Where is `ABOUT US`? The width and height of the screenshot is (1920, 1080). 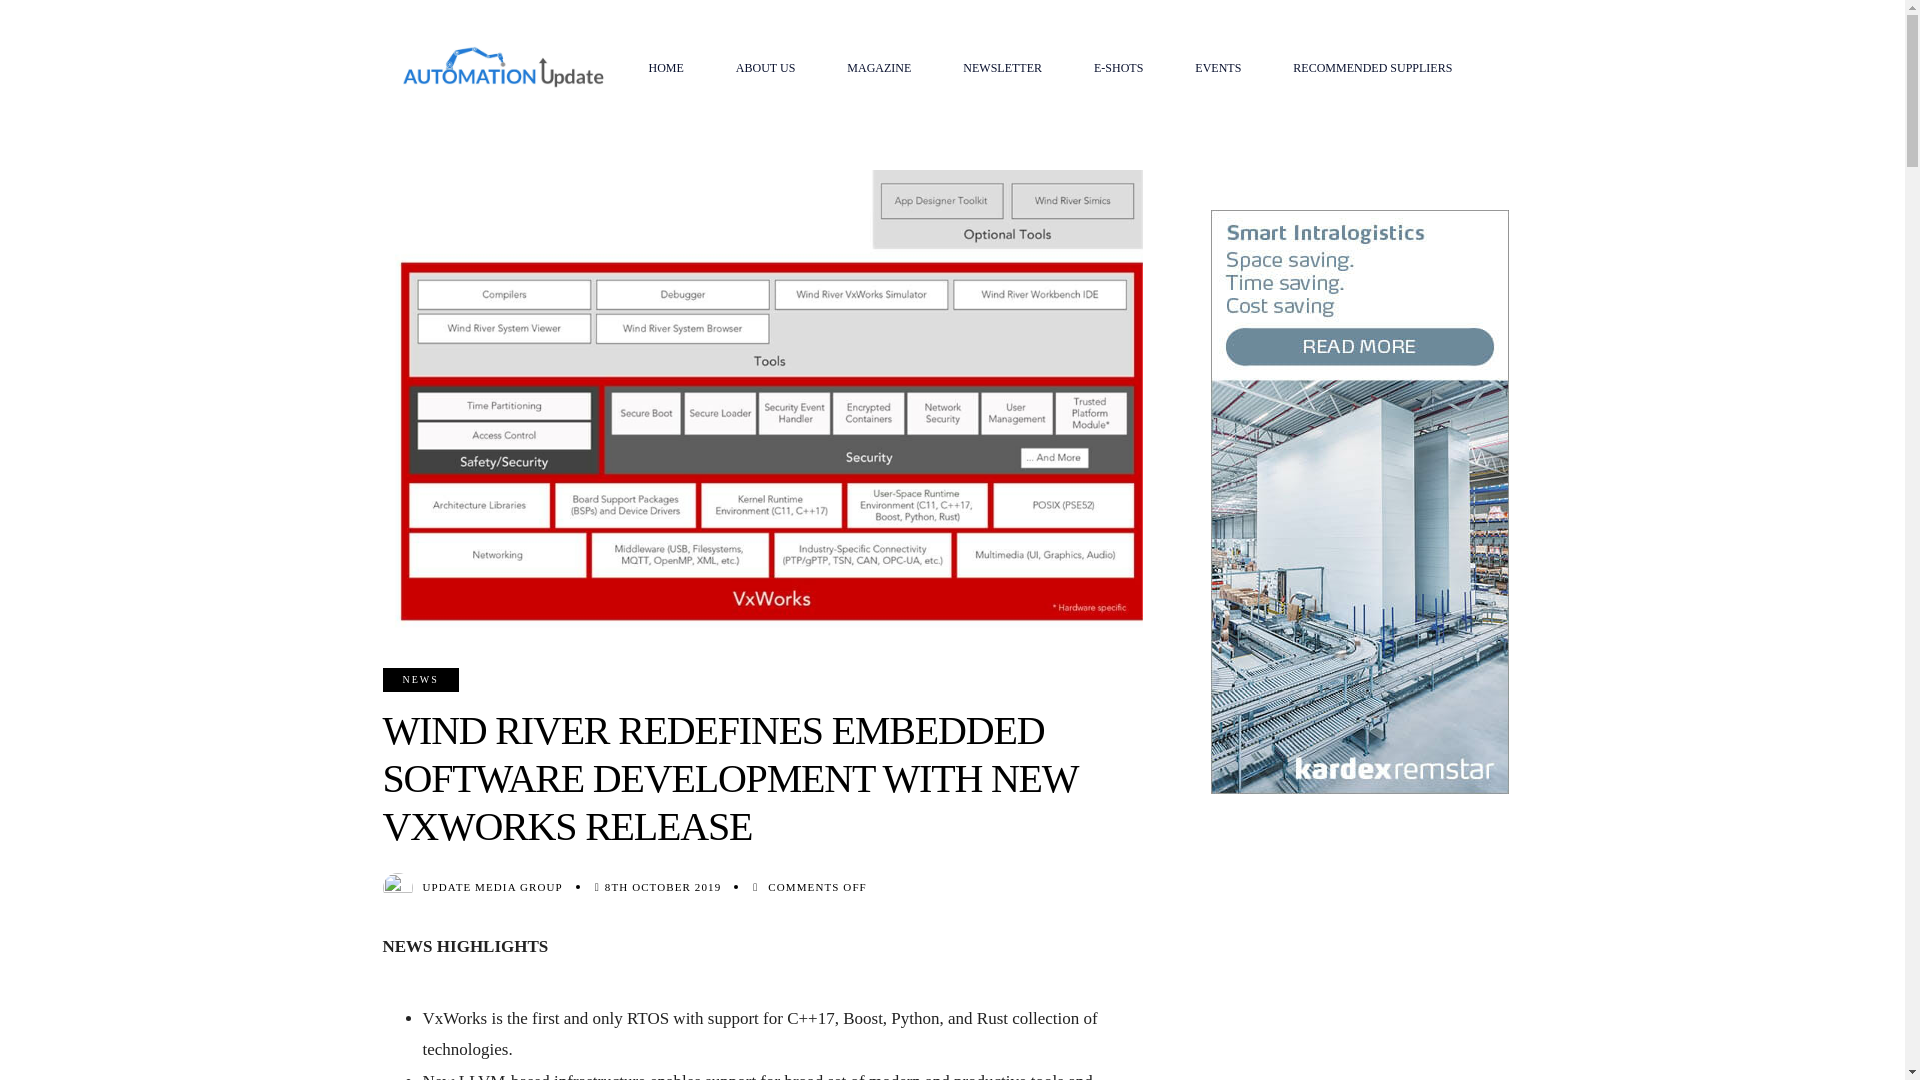 ABOUT US is located at coordinates (766, 68).